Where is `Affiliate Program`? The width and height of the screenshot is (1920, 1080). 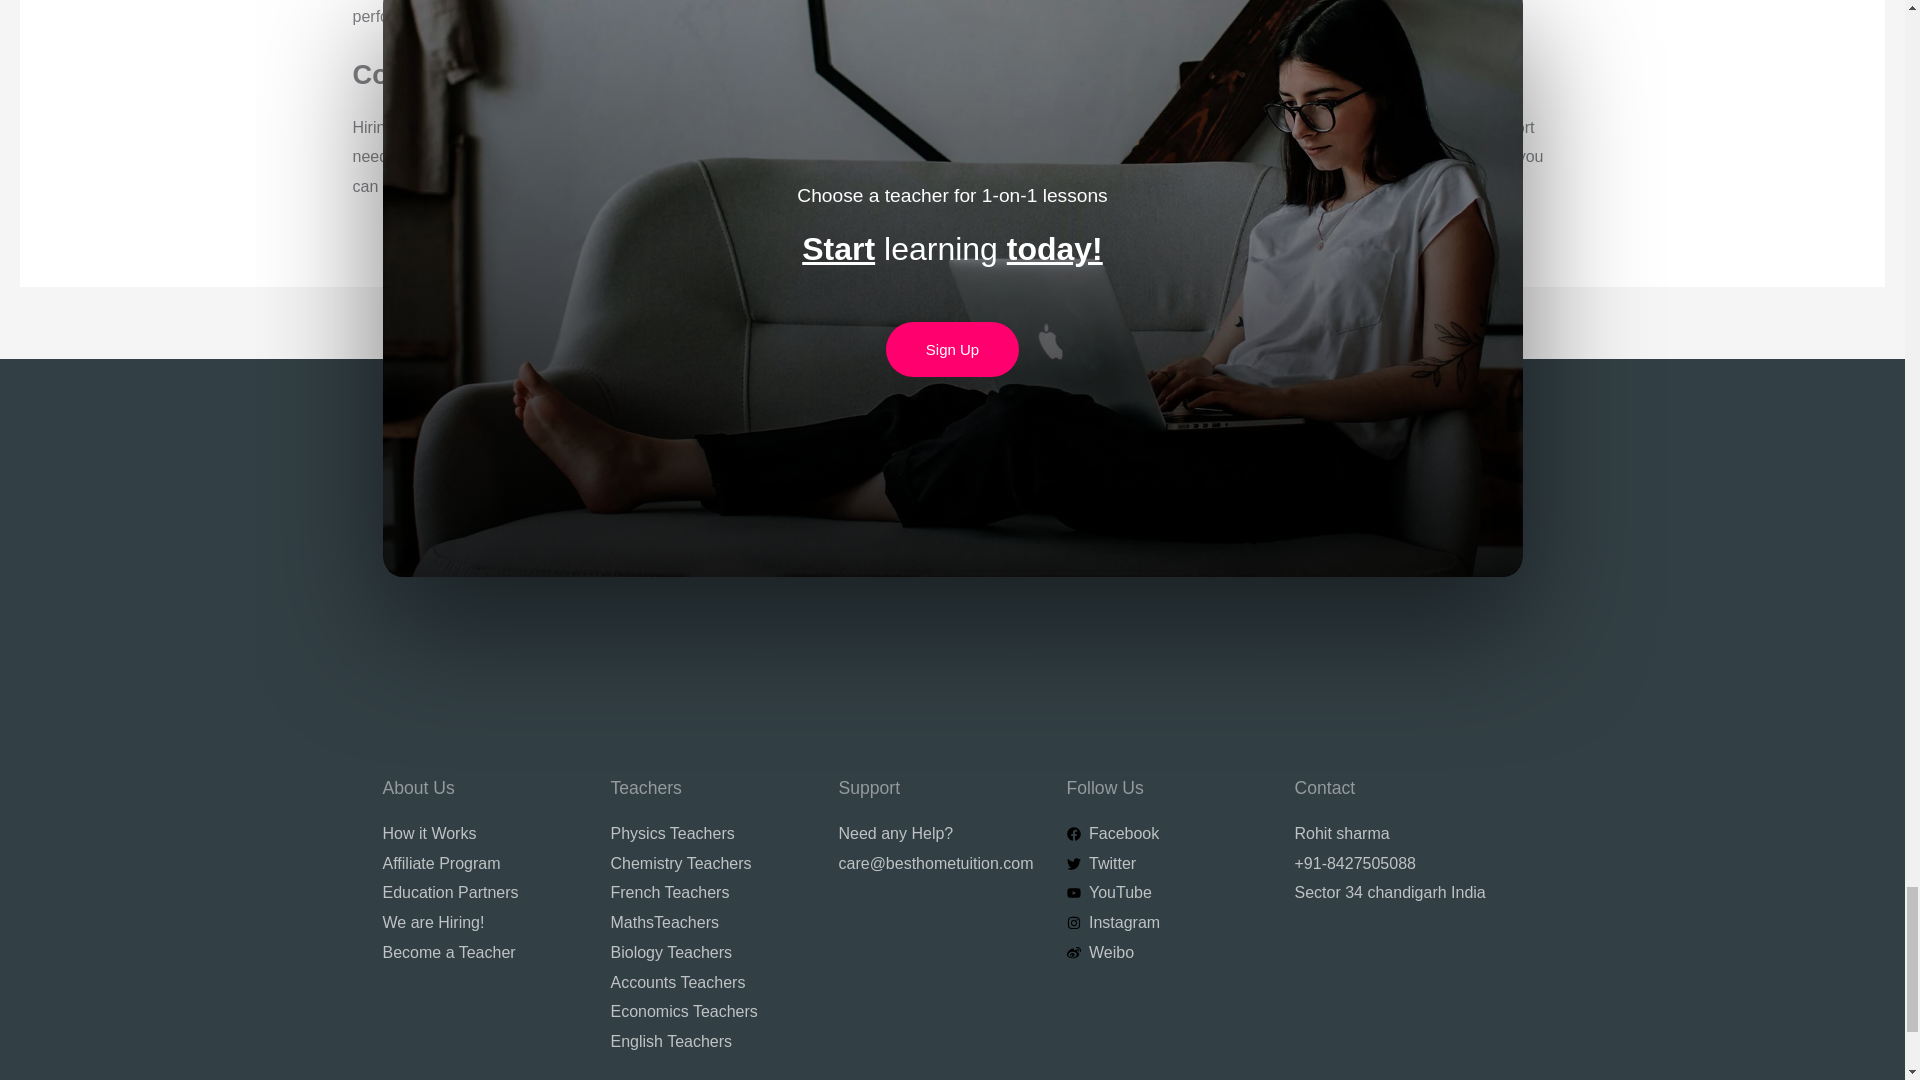
Affiliate Program is located at coordinates (484, 864).